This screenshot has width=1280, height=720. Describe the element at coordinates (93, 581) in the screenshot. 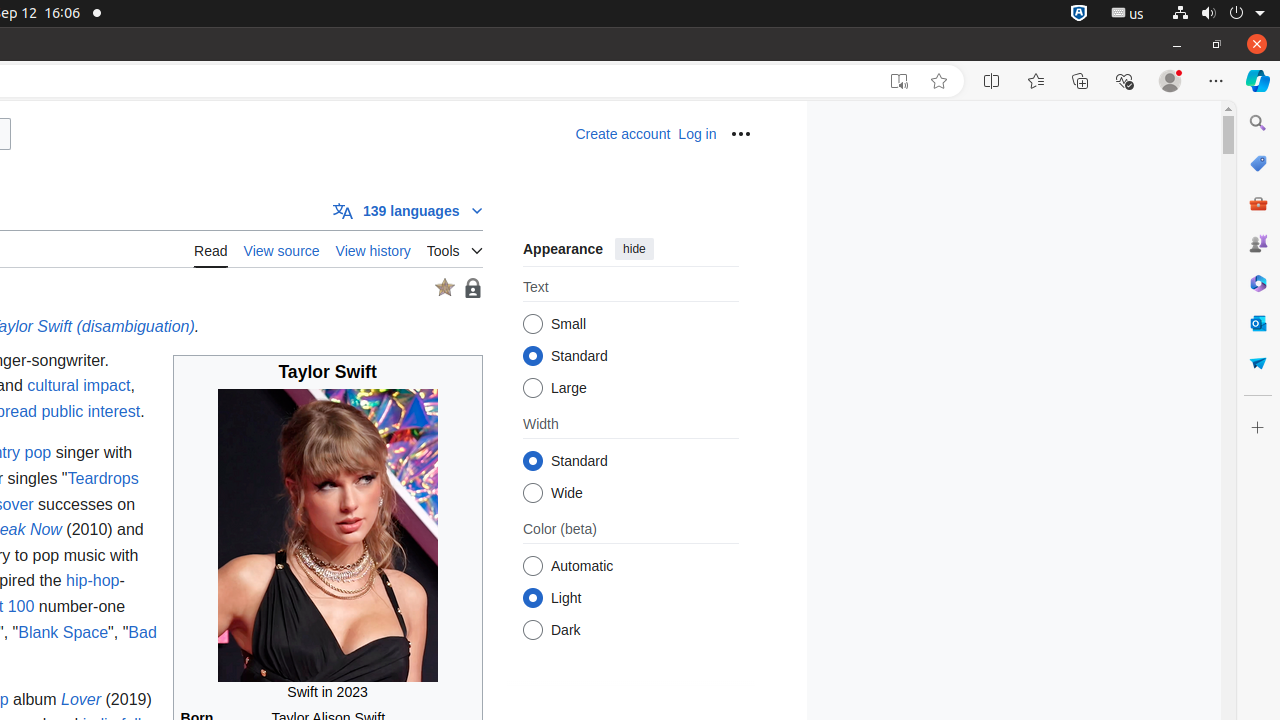

I see `hip-hop` at that location.